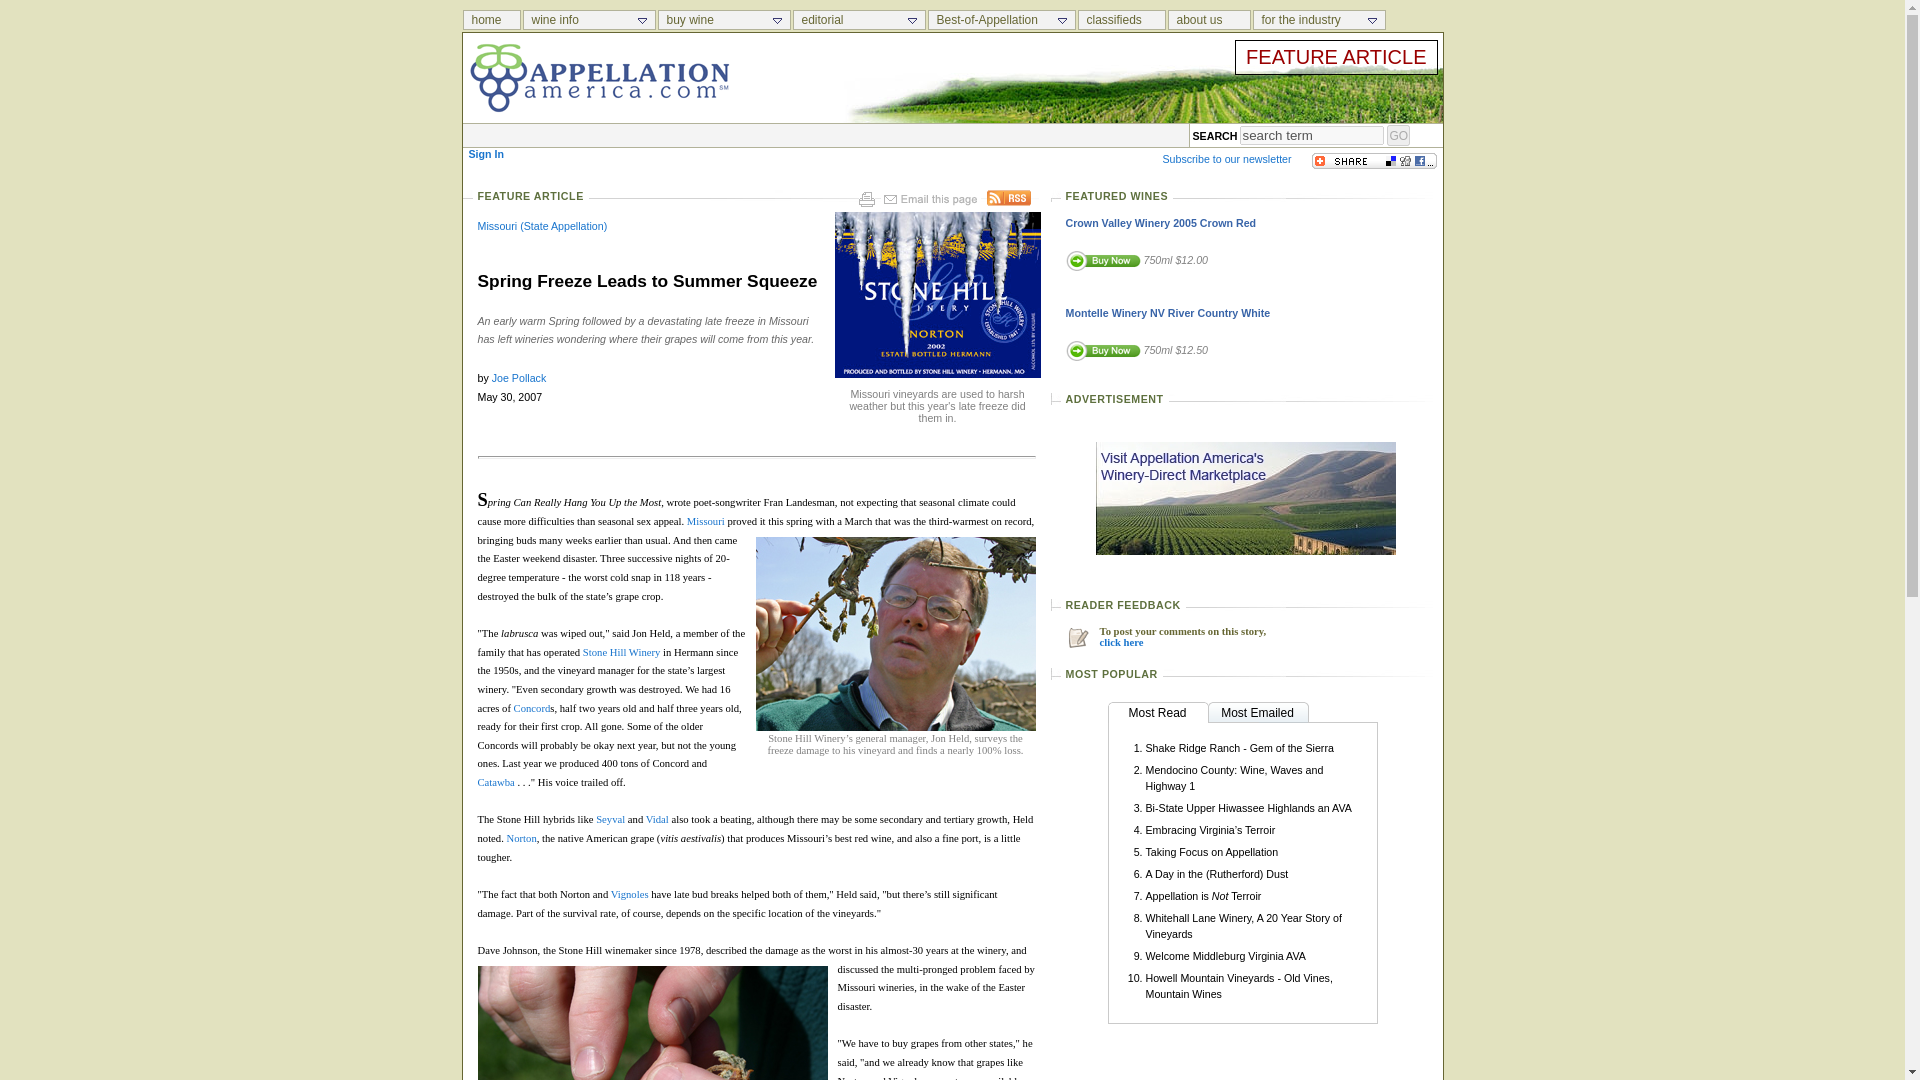 This screenshot has width=1920, height=1080. What do you see at coordinates (724, 20) in the screenshot?
I see `buy wine` at bounding box center [724, 20].